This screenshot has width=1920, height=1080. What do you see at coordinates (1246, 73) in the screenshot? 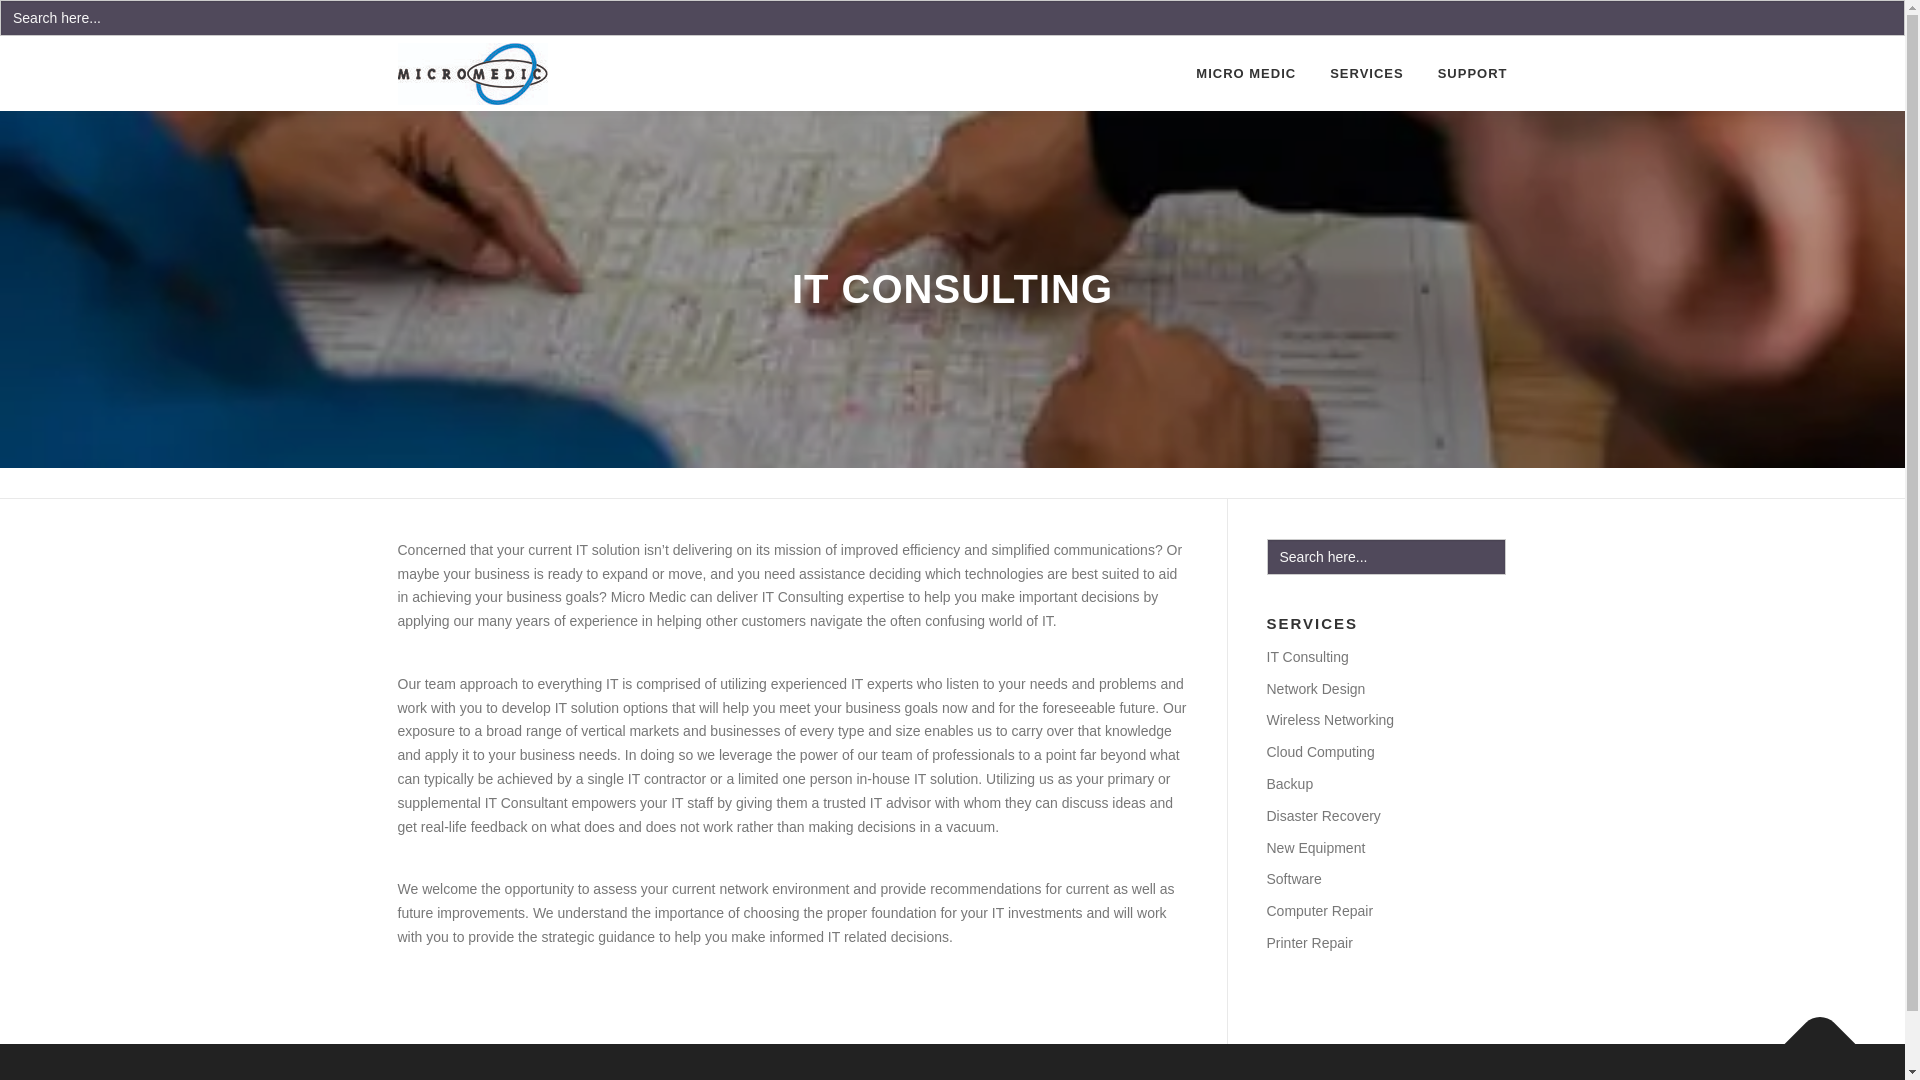
I see `MICRO MEDIC` at bounding box center [1246, 73].